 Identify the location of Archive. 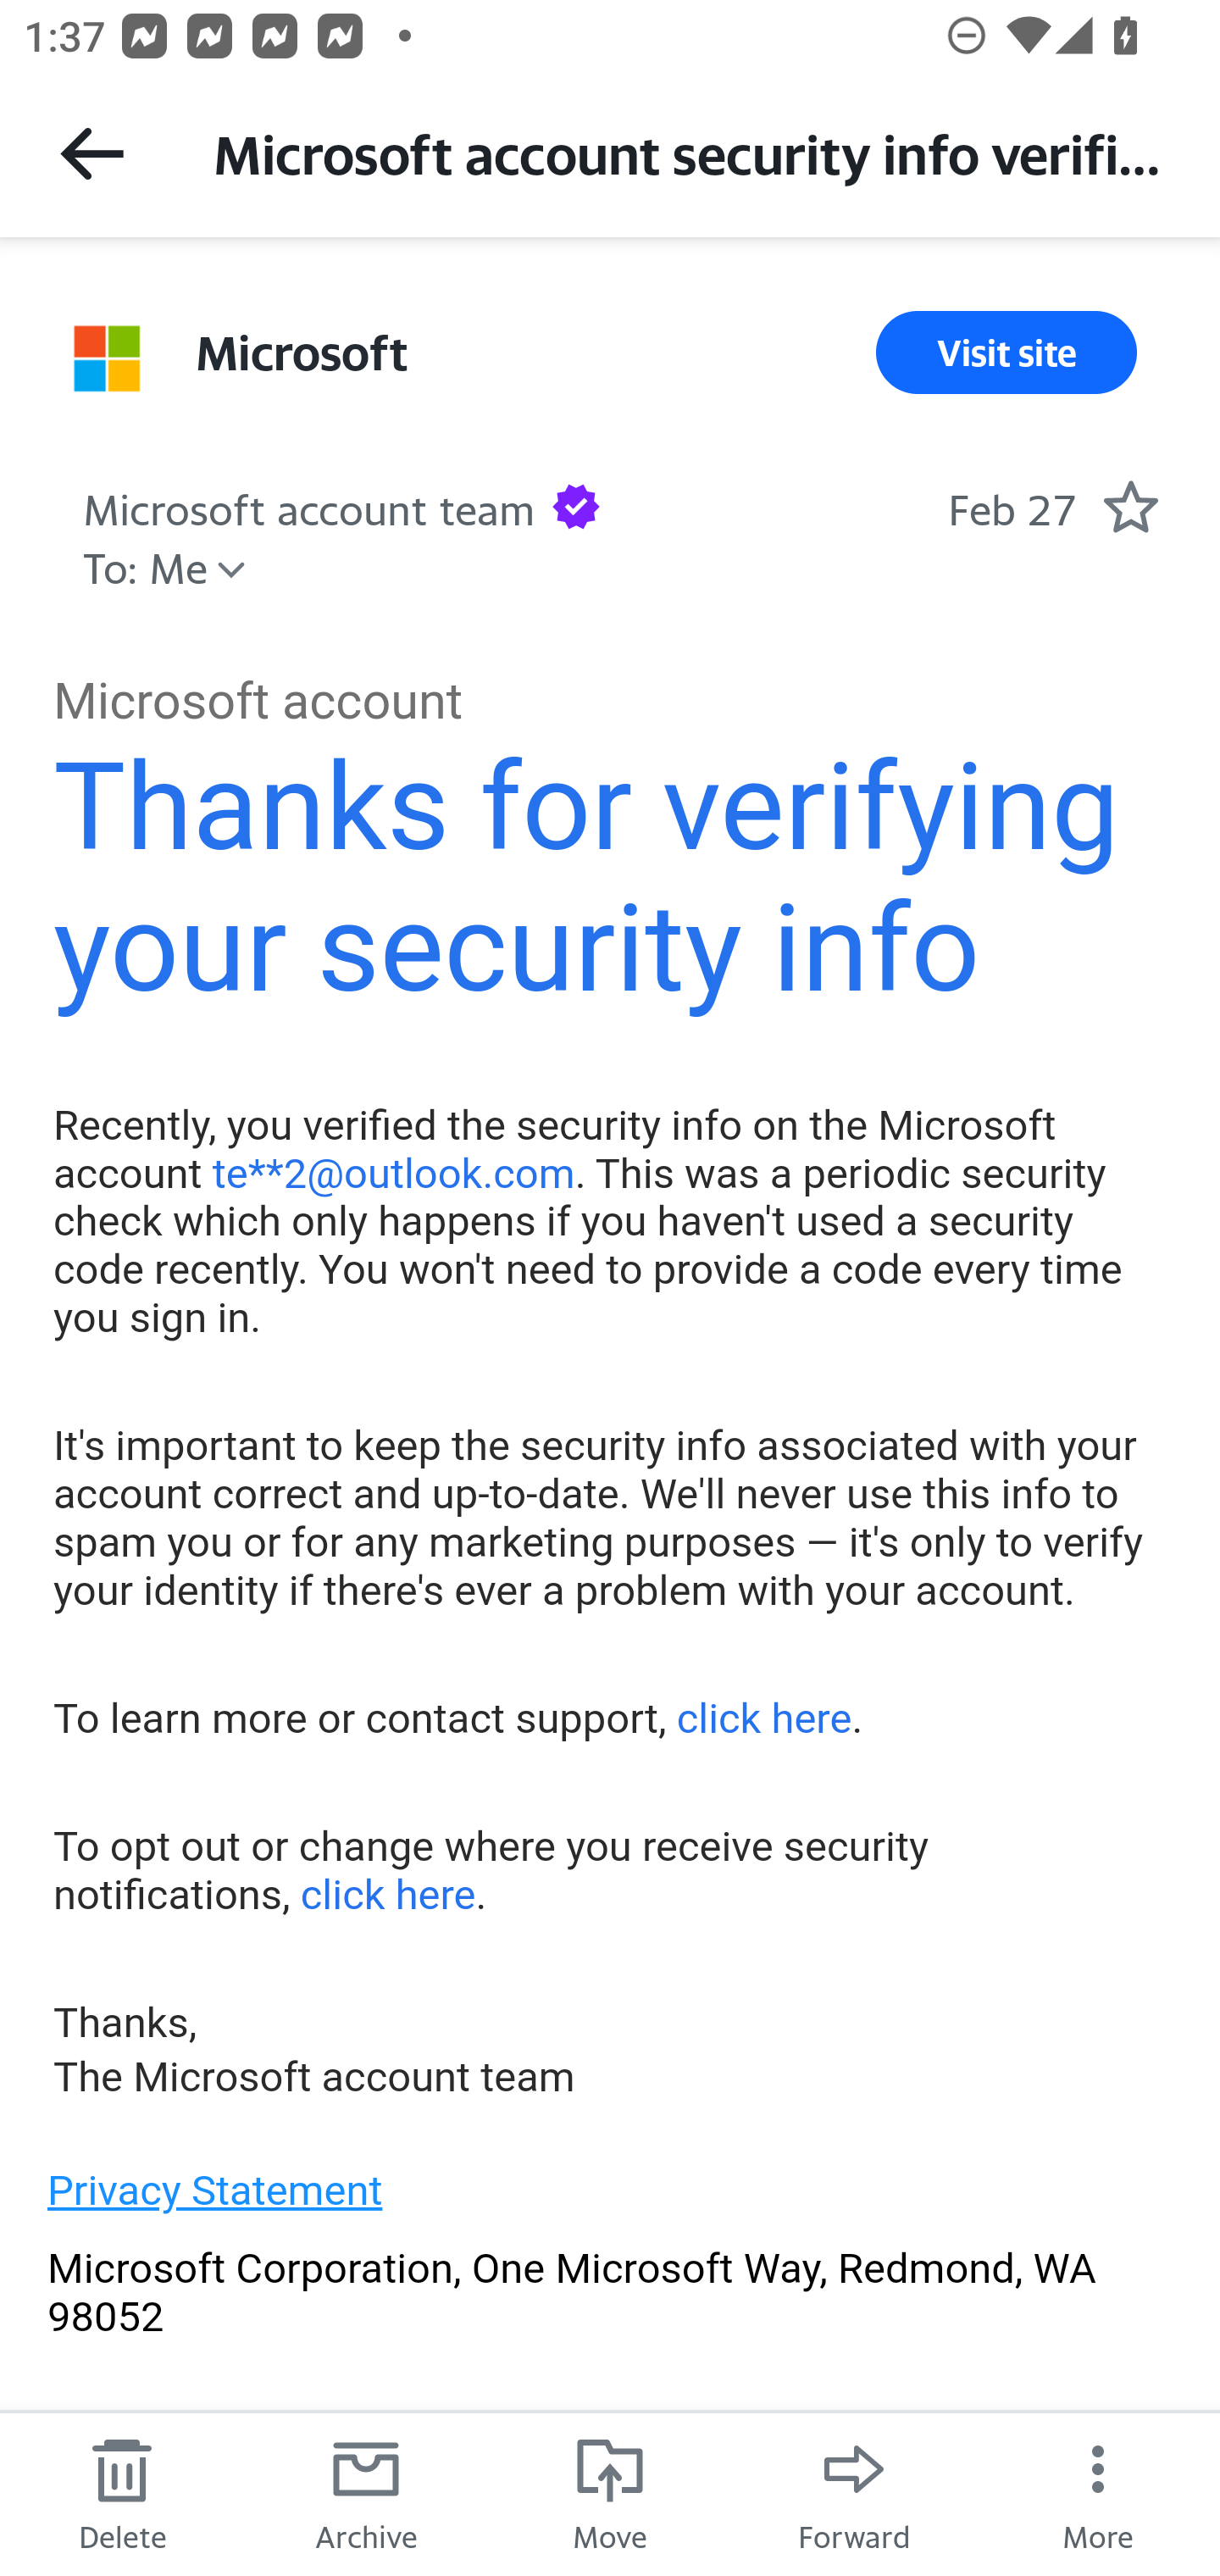
(366, 2493).